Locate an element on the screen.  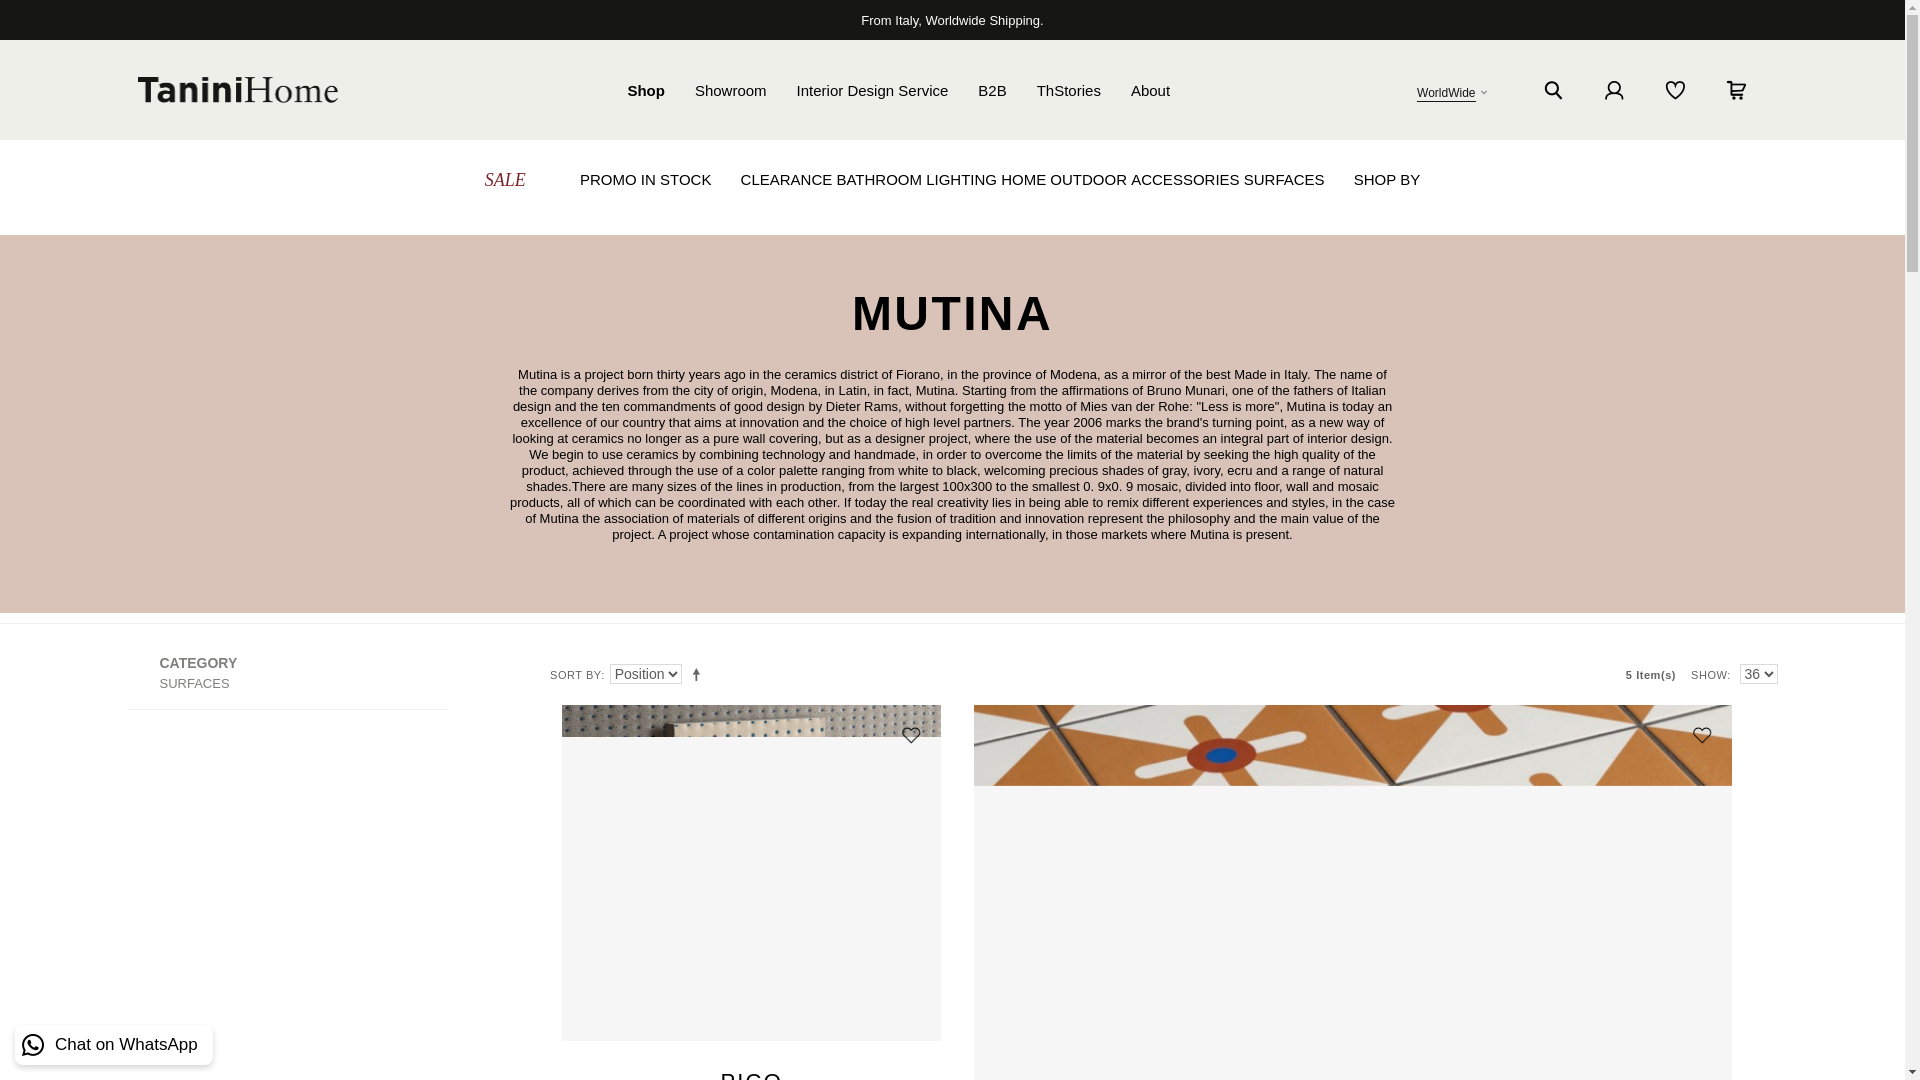
Results per page is located at coordinates (1758, 674).